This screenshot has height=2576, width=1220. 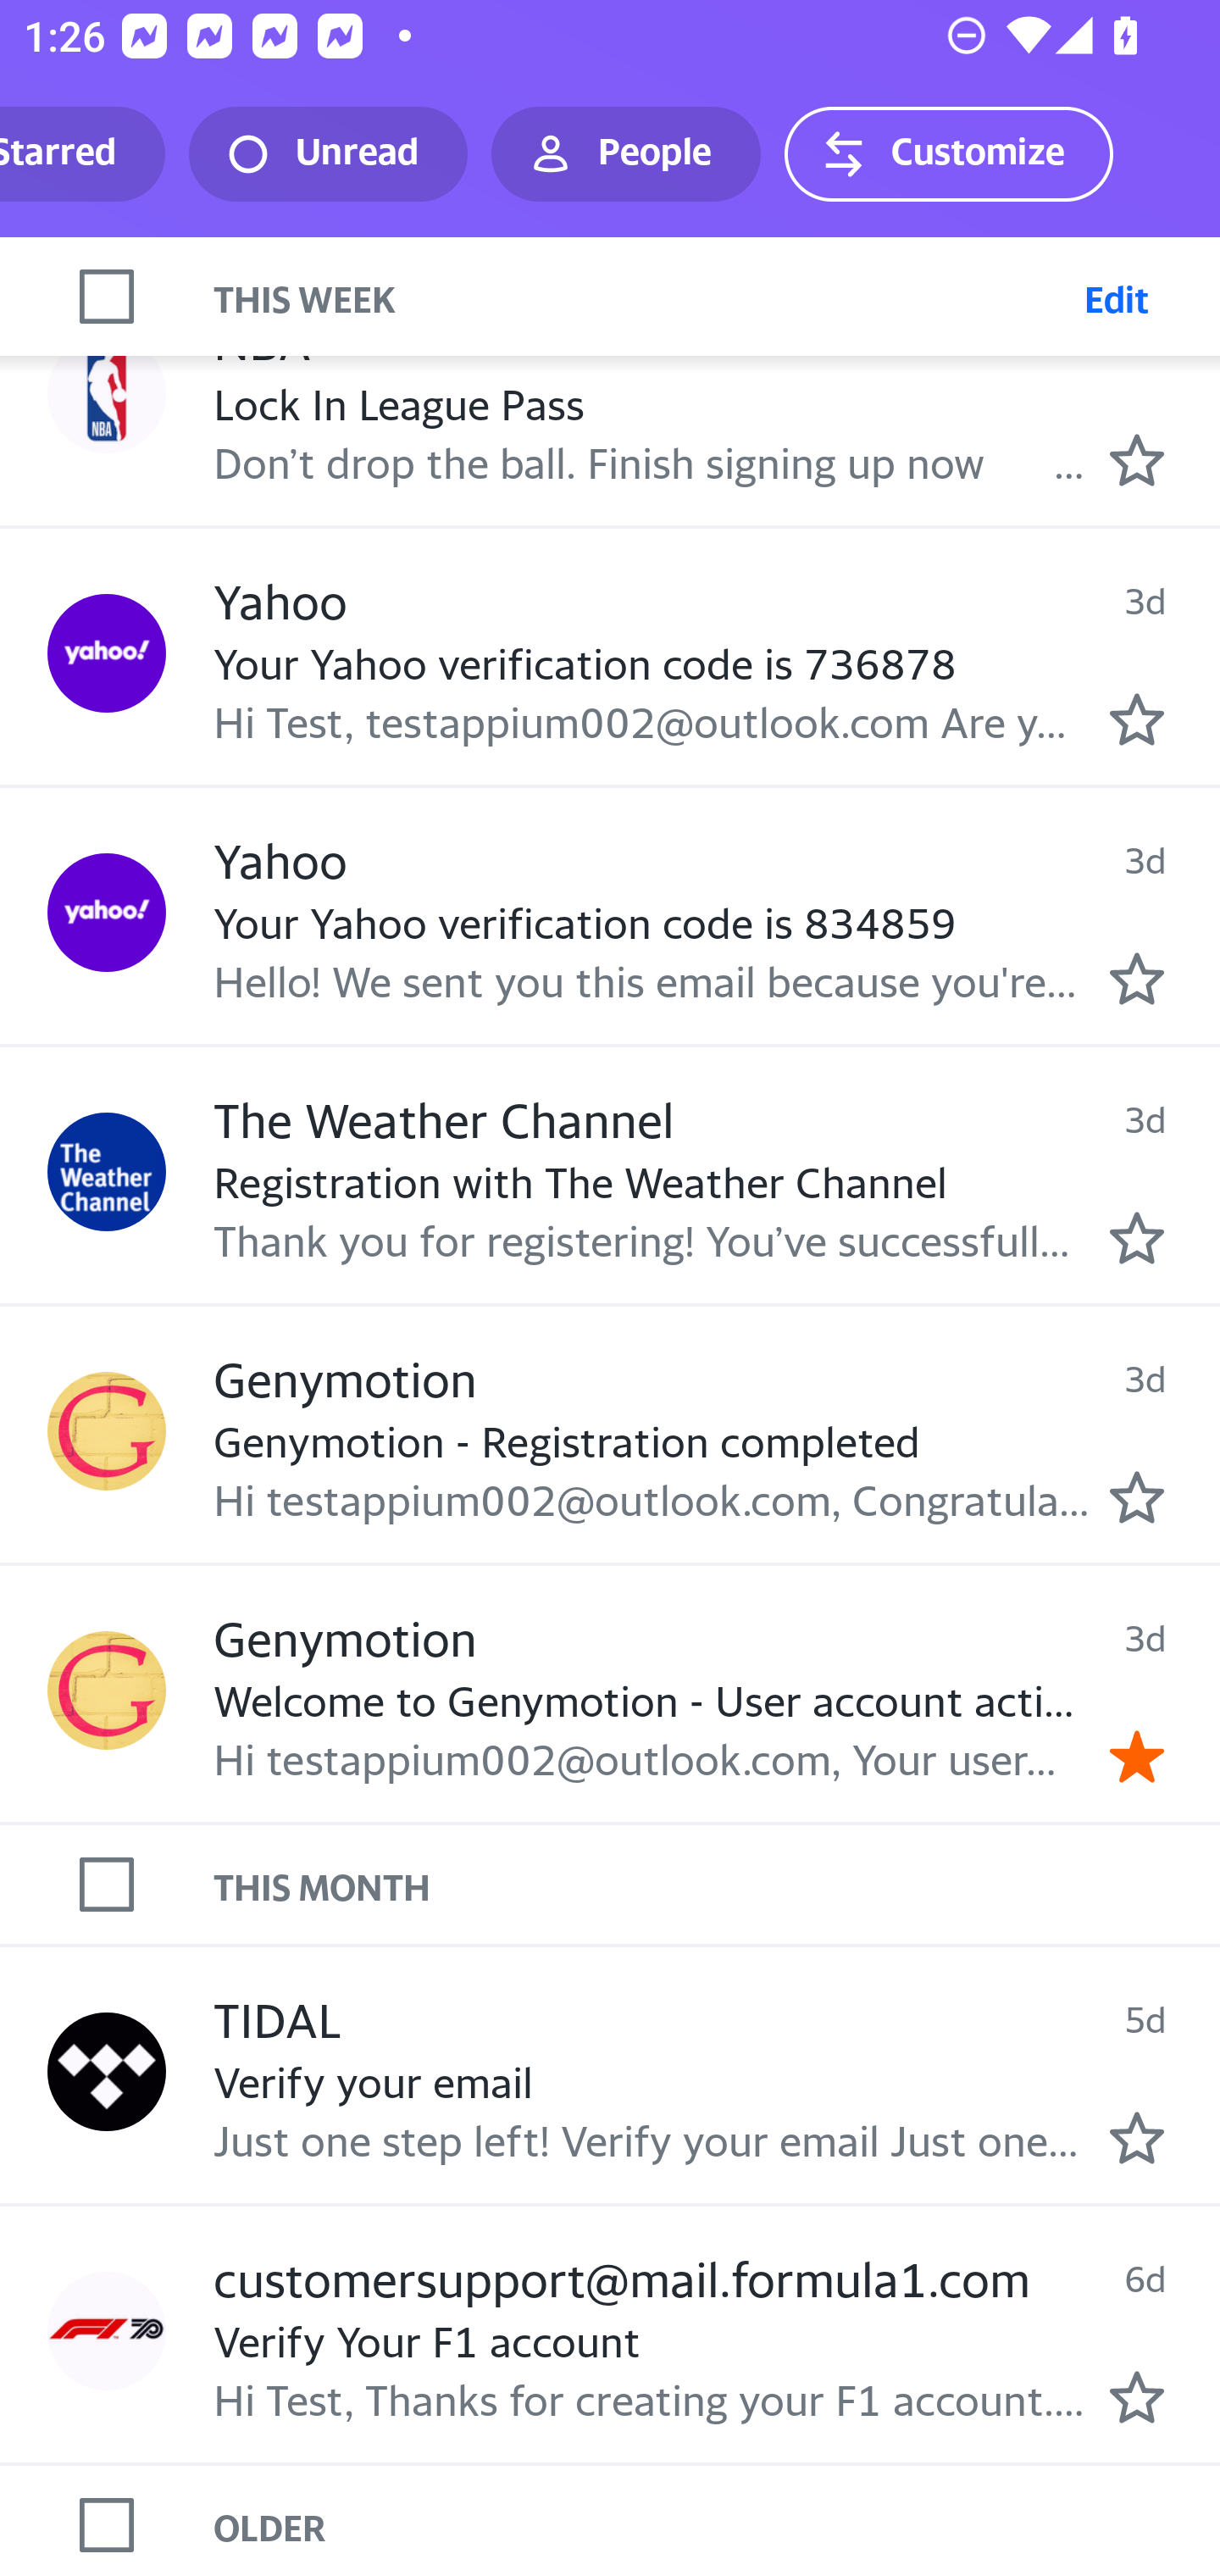 What do you see at coordinates (107, 912) in the screenshot?
I see `Profile
Yahoo` at bounding box center [107, 912].